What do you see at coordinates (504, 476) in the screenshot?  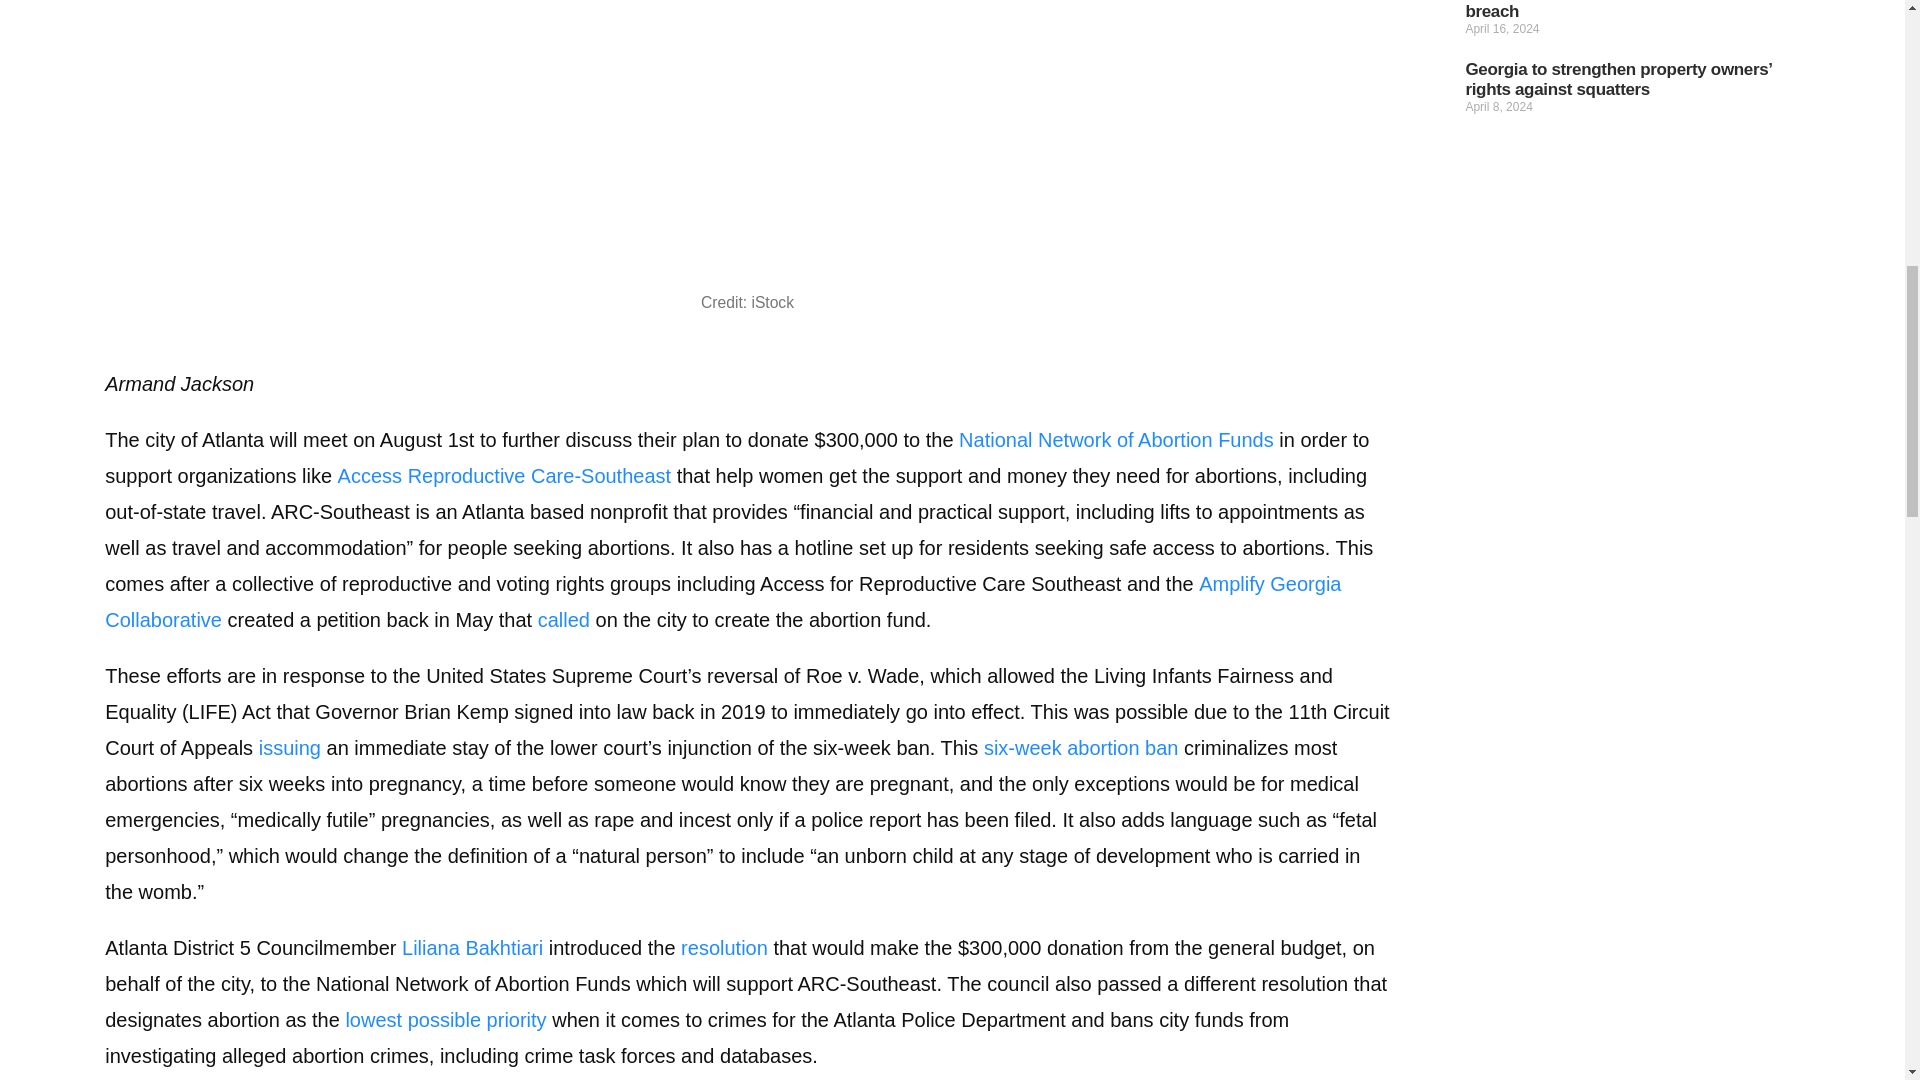 I see `Access Reproductive Care-Southeast` at bounding box center [504, 476].